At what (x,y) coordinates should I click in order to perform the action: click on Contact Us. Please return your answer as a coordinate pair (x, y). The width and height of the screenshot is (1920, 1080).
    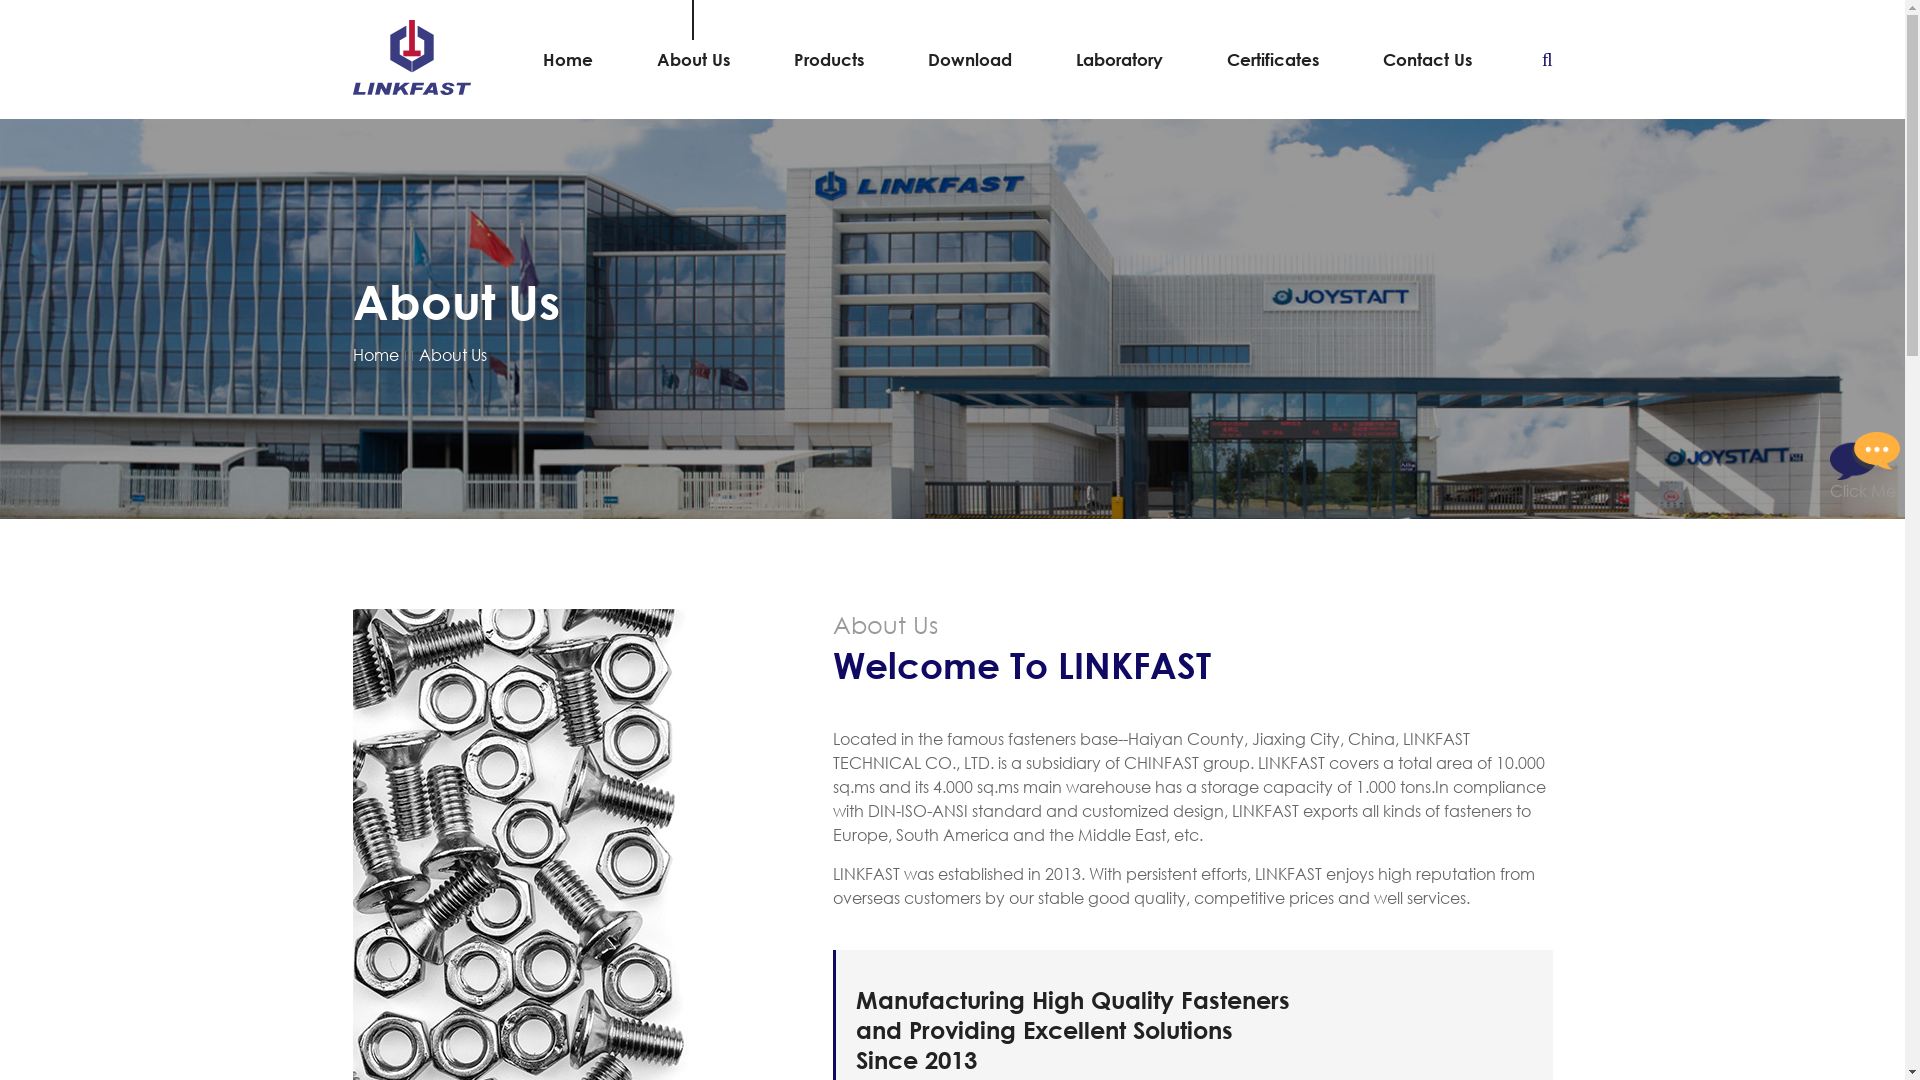
    Looking at the image, I should click on (1428, 60).